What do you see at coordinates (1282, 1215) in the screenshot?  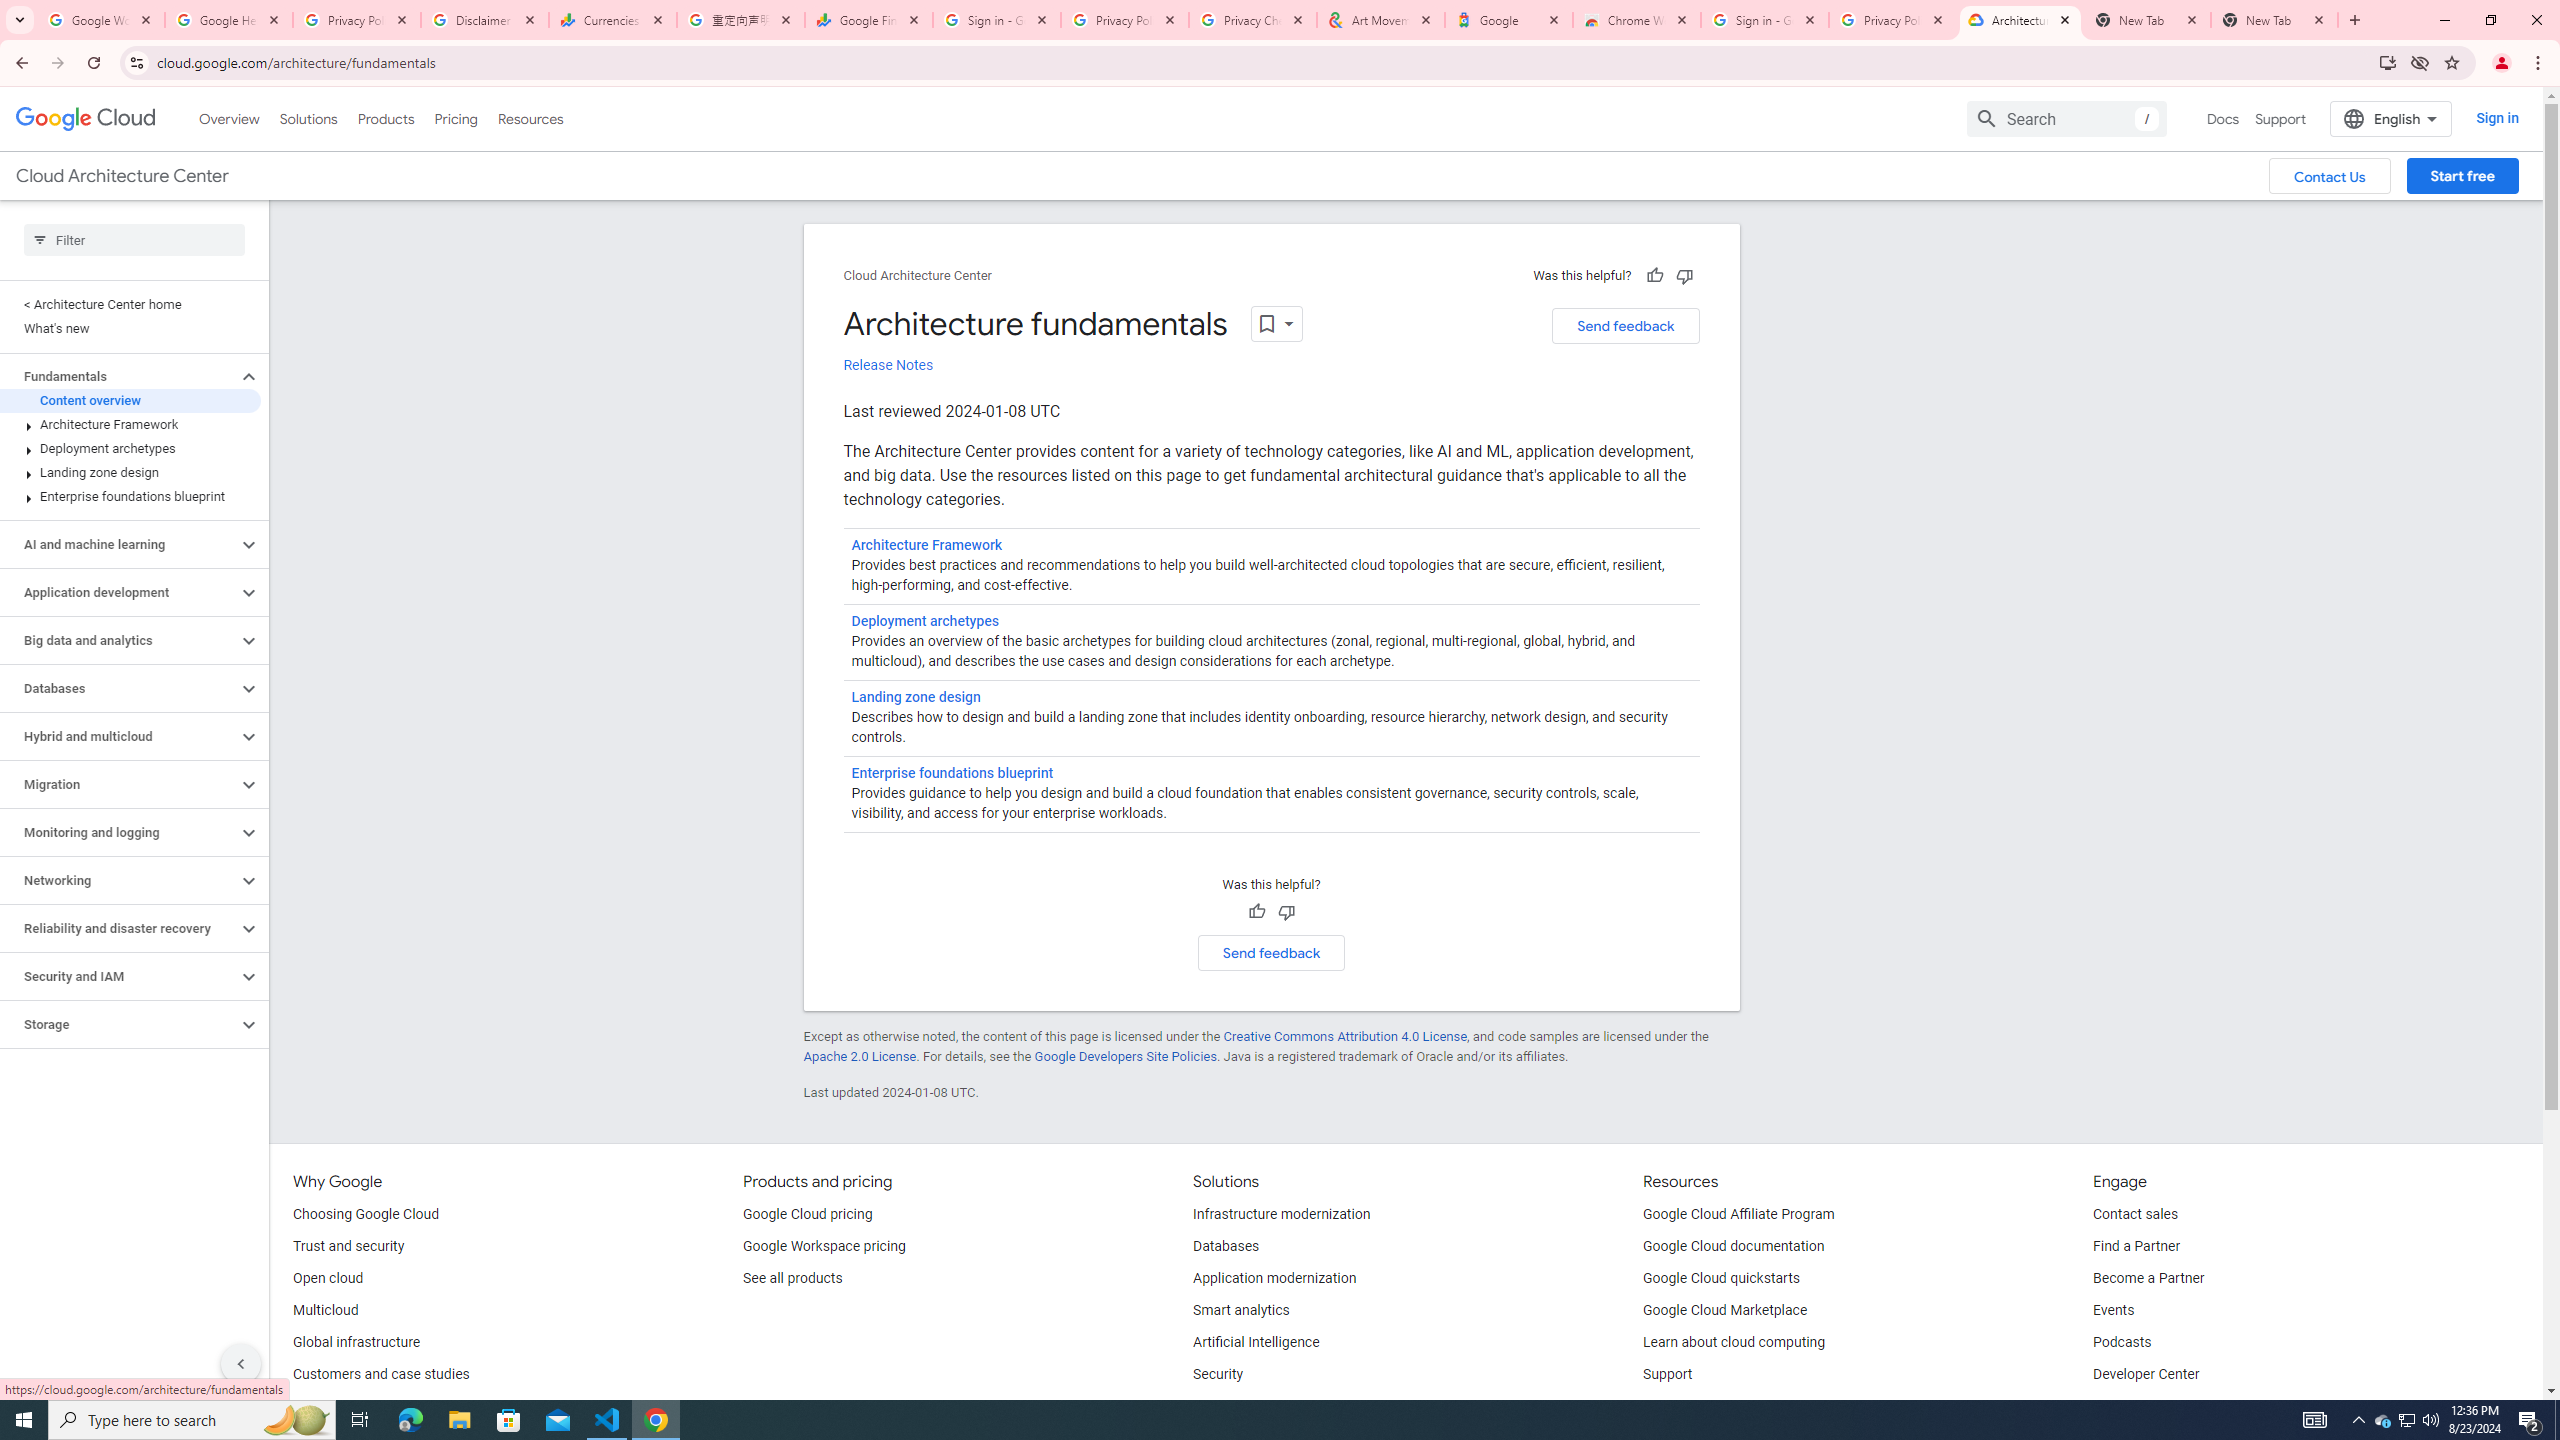 I see `Infrastructure modernization` at bounding box center [1282, 1215].